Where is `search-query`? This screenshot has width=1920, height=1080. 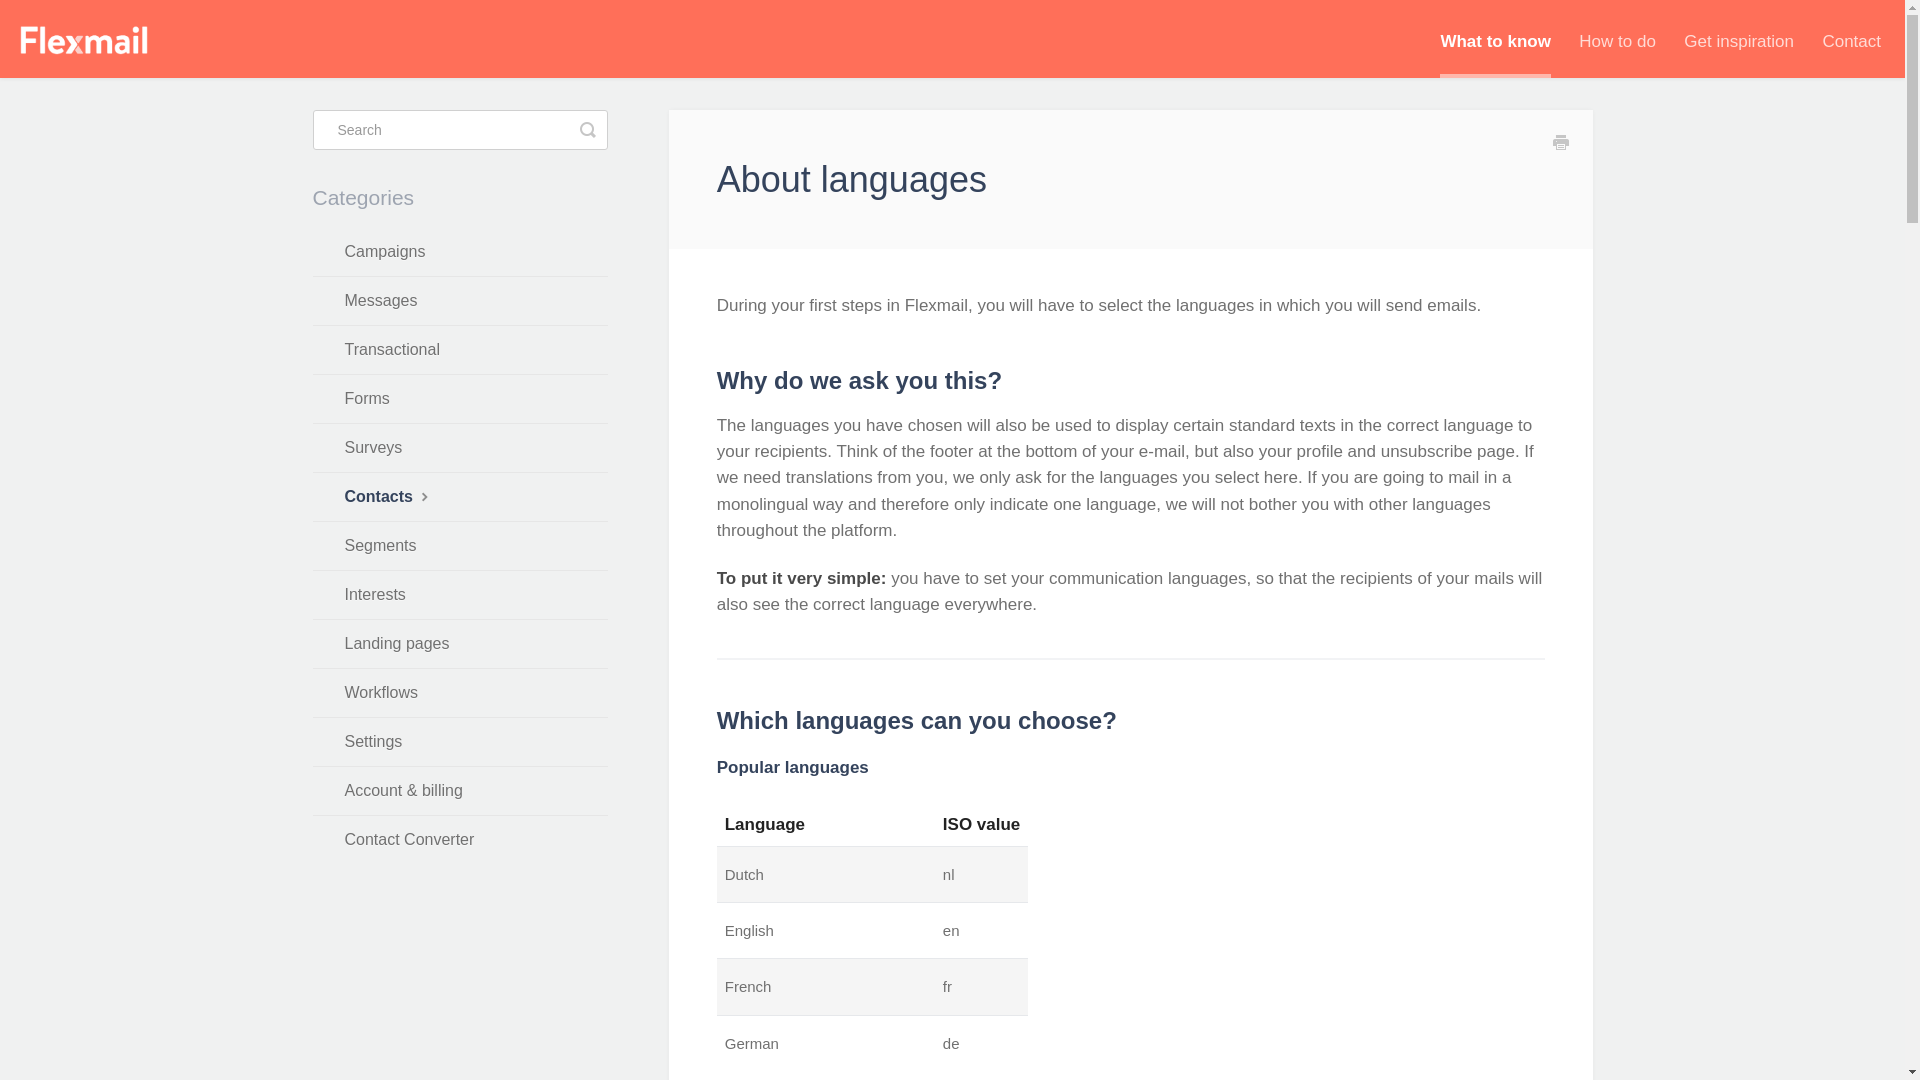 search-query is located at coordinates (458, 130).